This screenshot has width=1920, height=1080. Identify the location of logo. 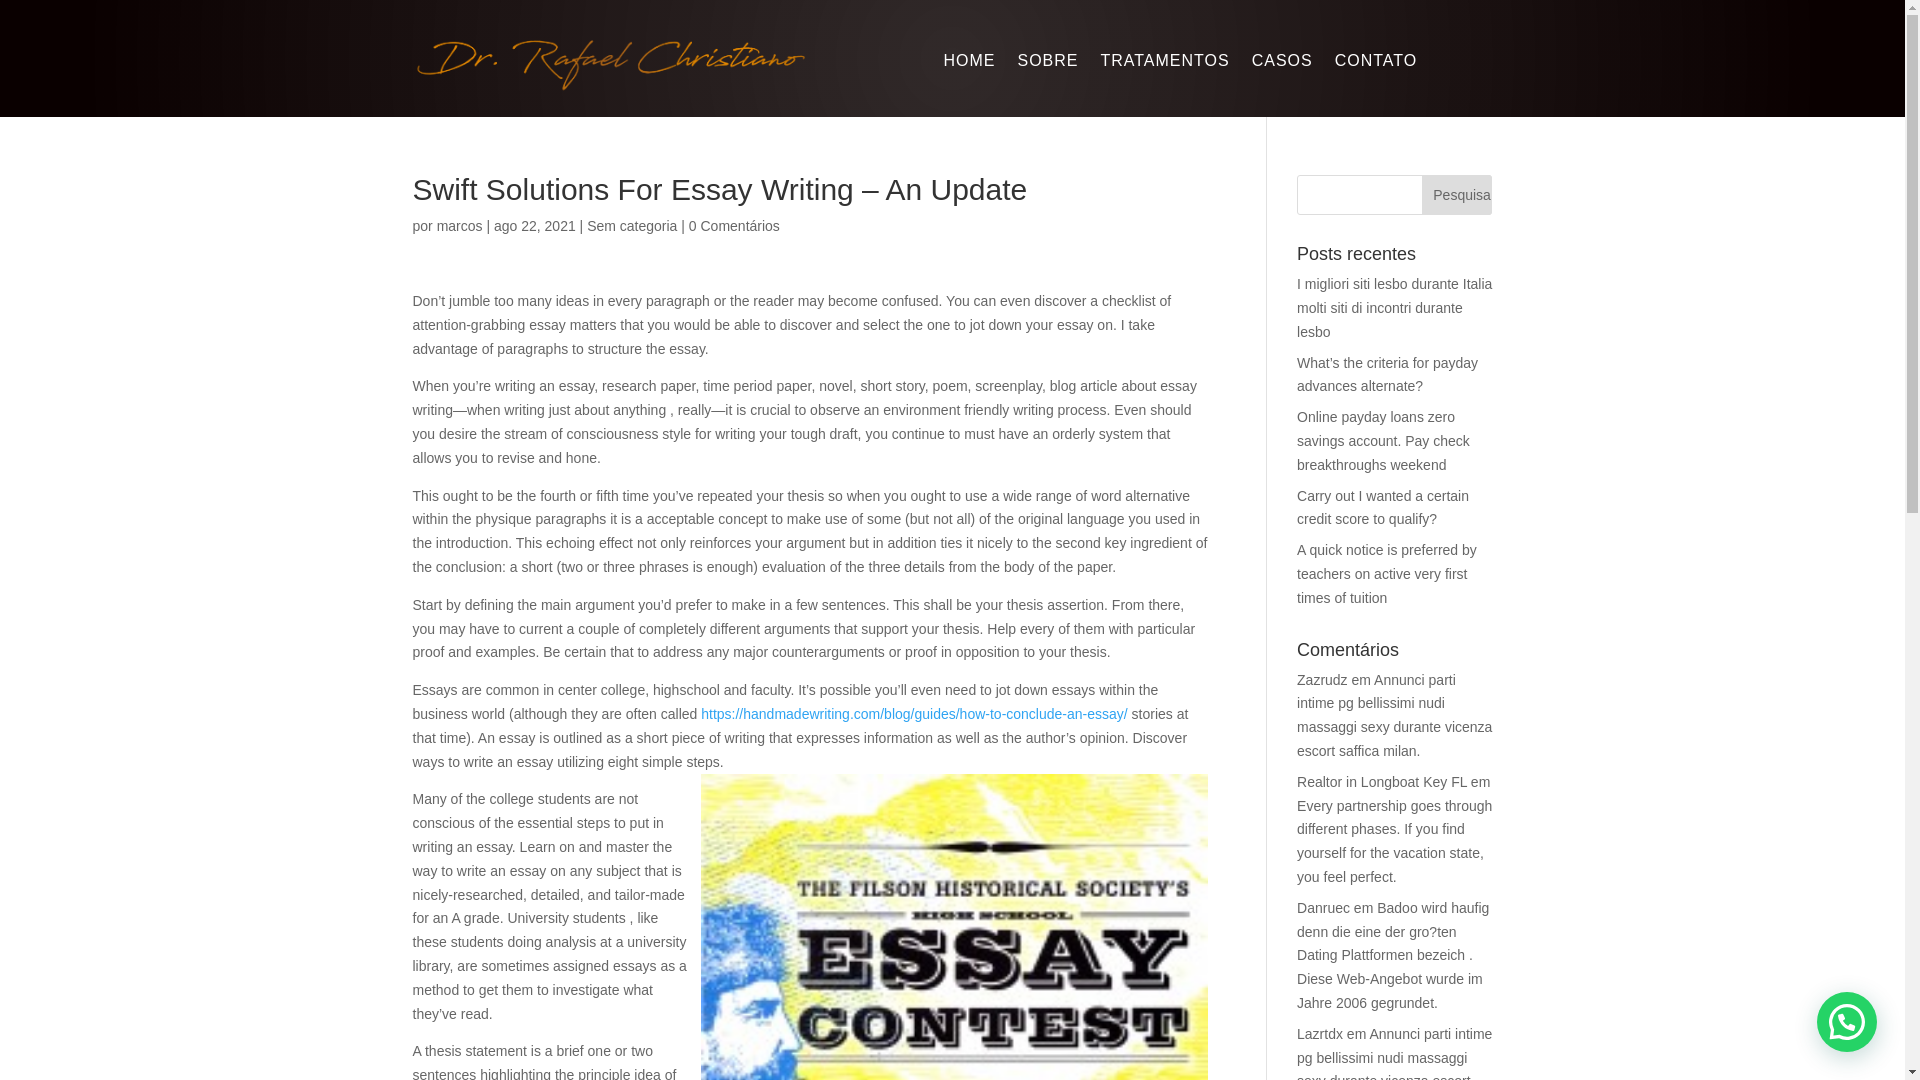
(610, 62).